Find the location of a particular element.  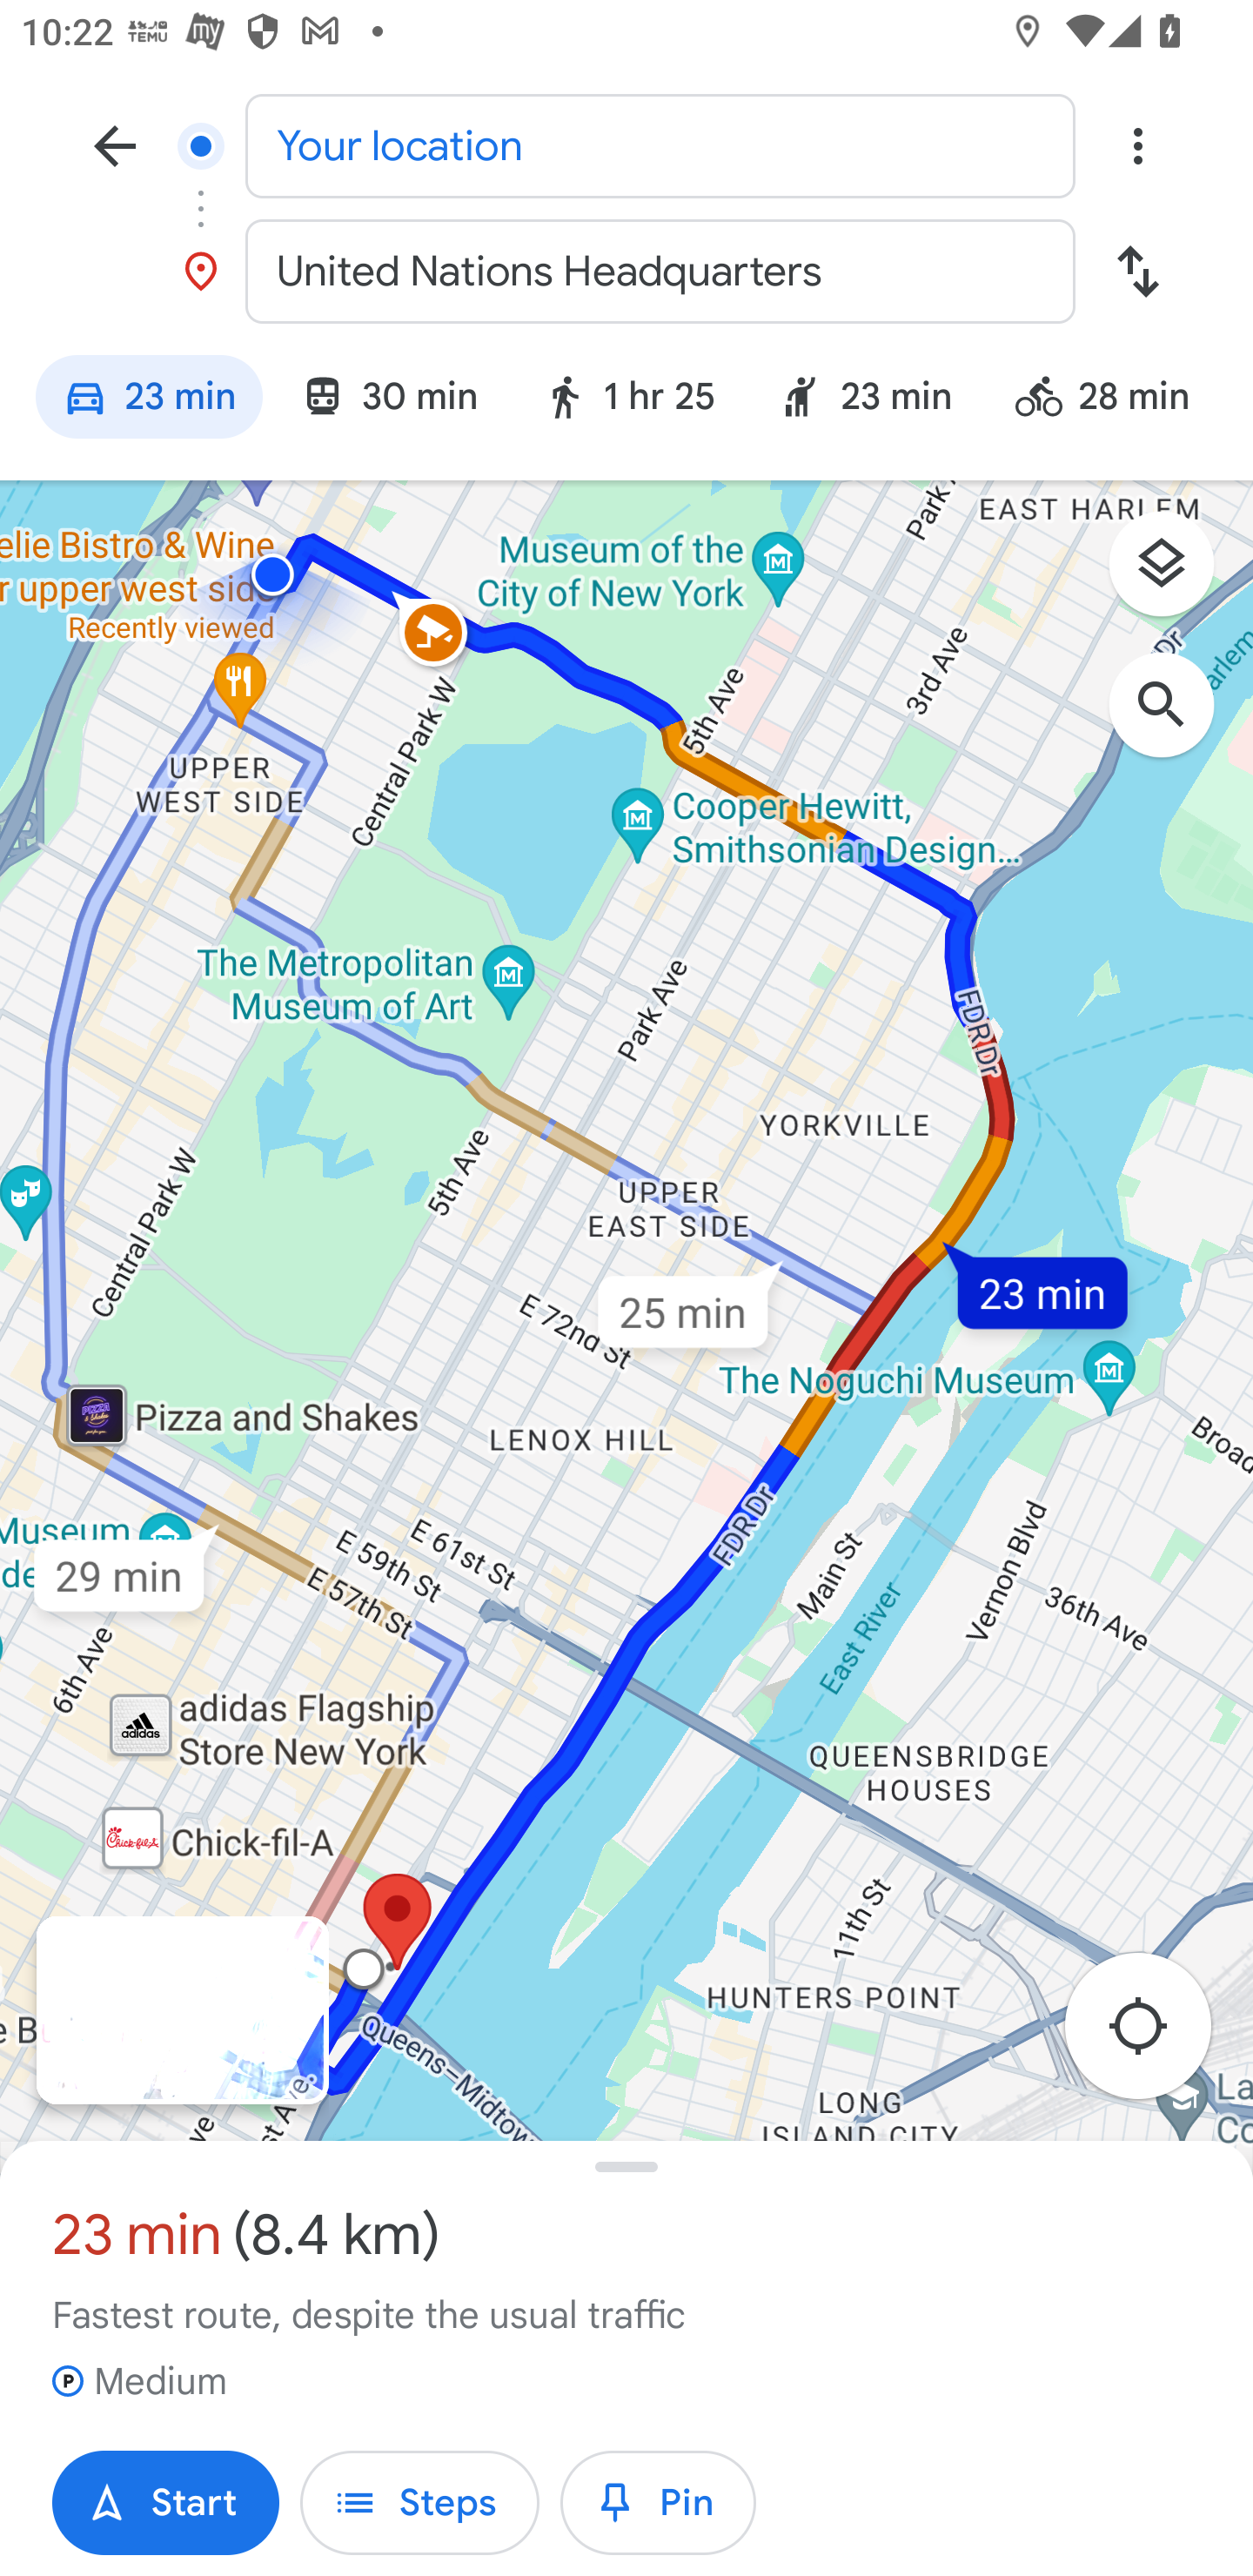

Pin trip Pin Pin trip is located at coordinates (658, 2503).